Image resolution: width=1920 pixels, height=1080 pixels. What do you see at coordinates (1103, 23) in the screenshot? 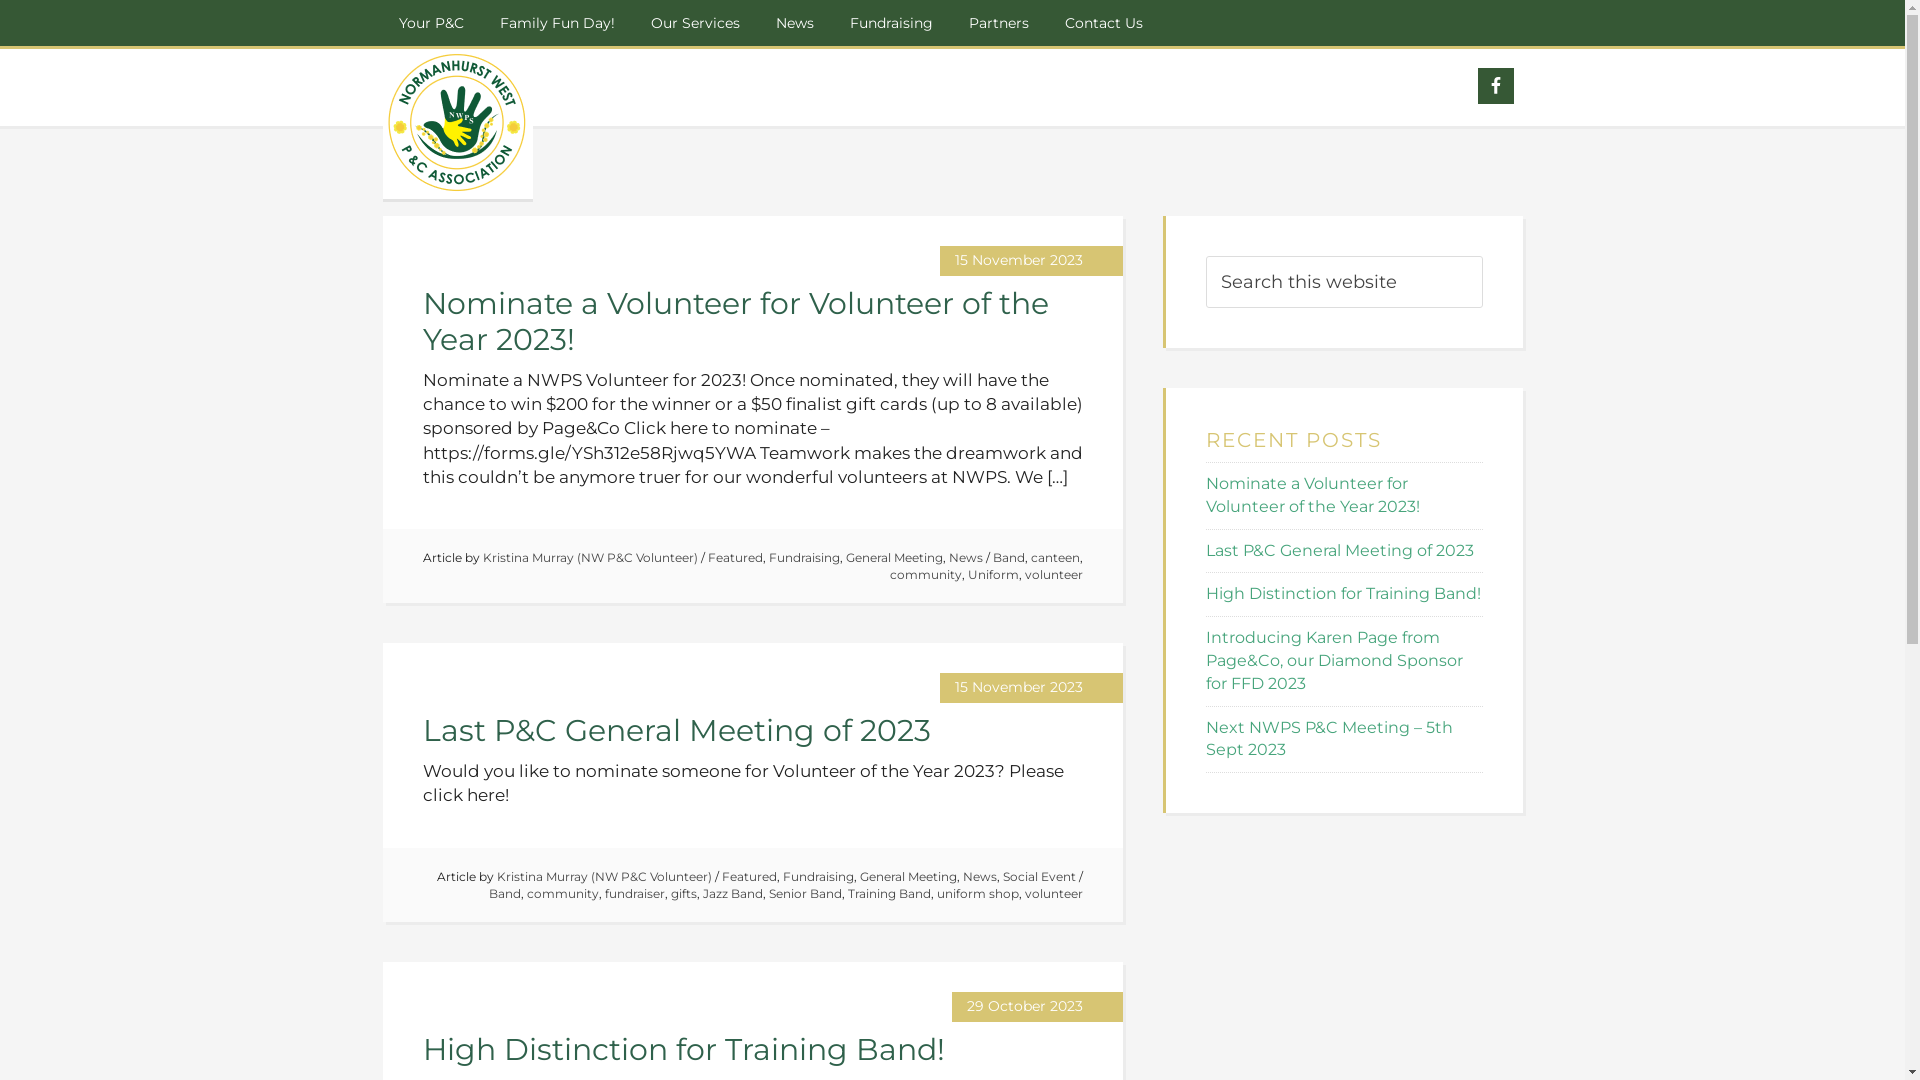
I see `Contact Us` at bounding box center [1103, 23].